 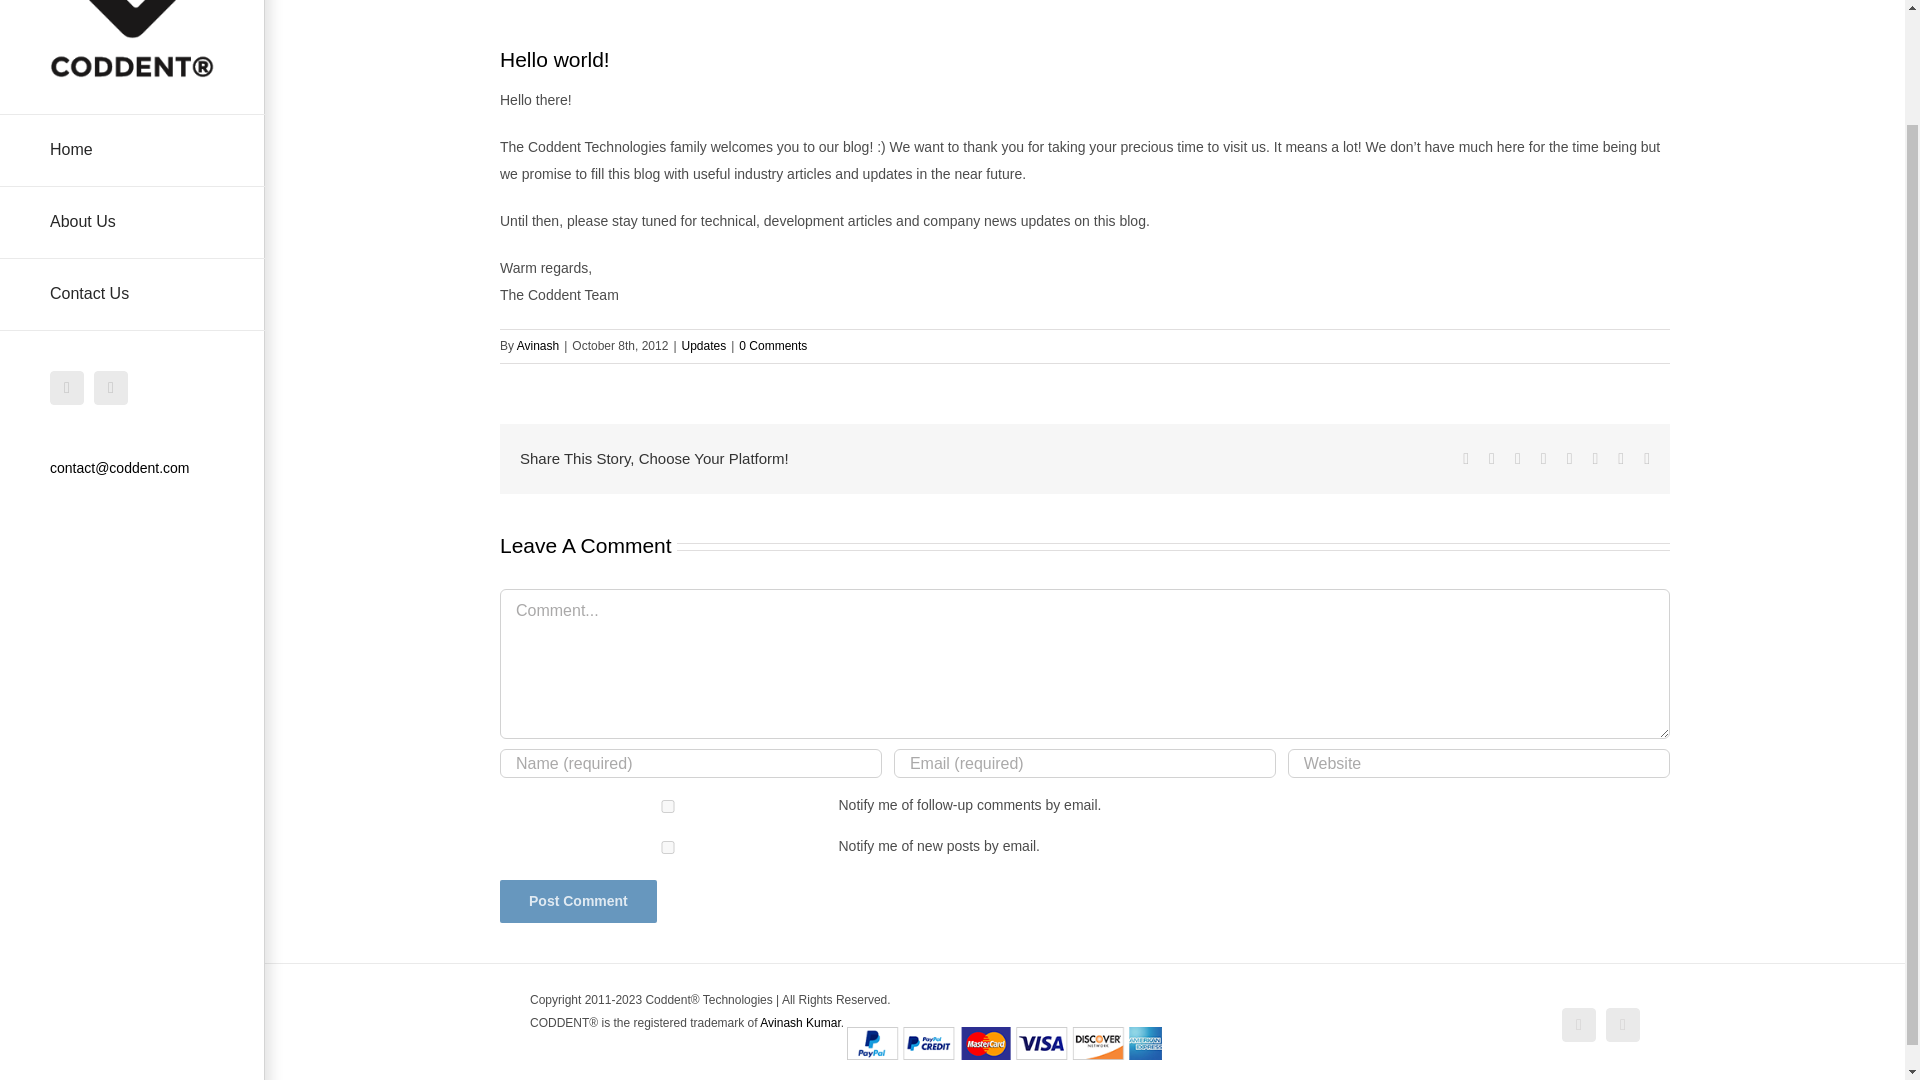 I want to click on Avinash, so click(x=537, y=346).